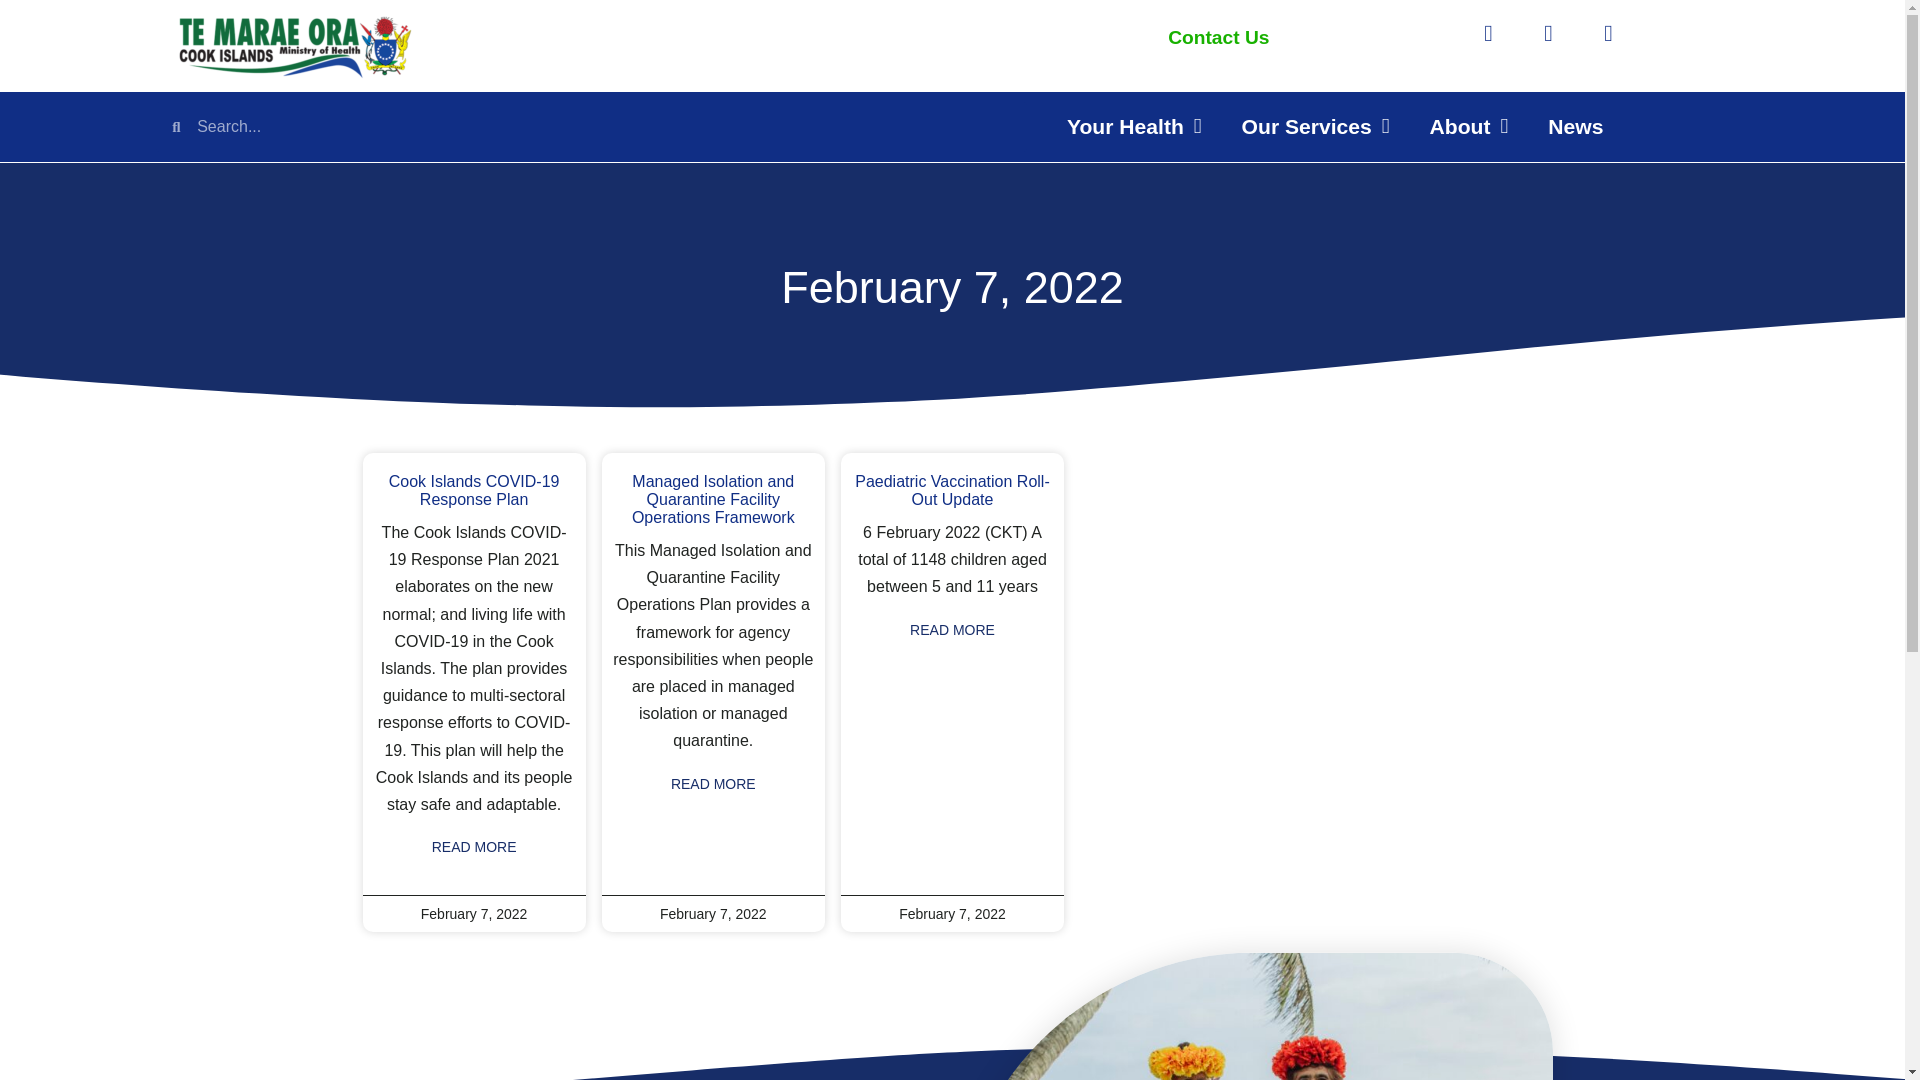 Image resolution: width=1920 pixels, height=1080 pixels. I want to click on Contact Us, so click(1218, 37).